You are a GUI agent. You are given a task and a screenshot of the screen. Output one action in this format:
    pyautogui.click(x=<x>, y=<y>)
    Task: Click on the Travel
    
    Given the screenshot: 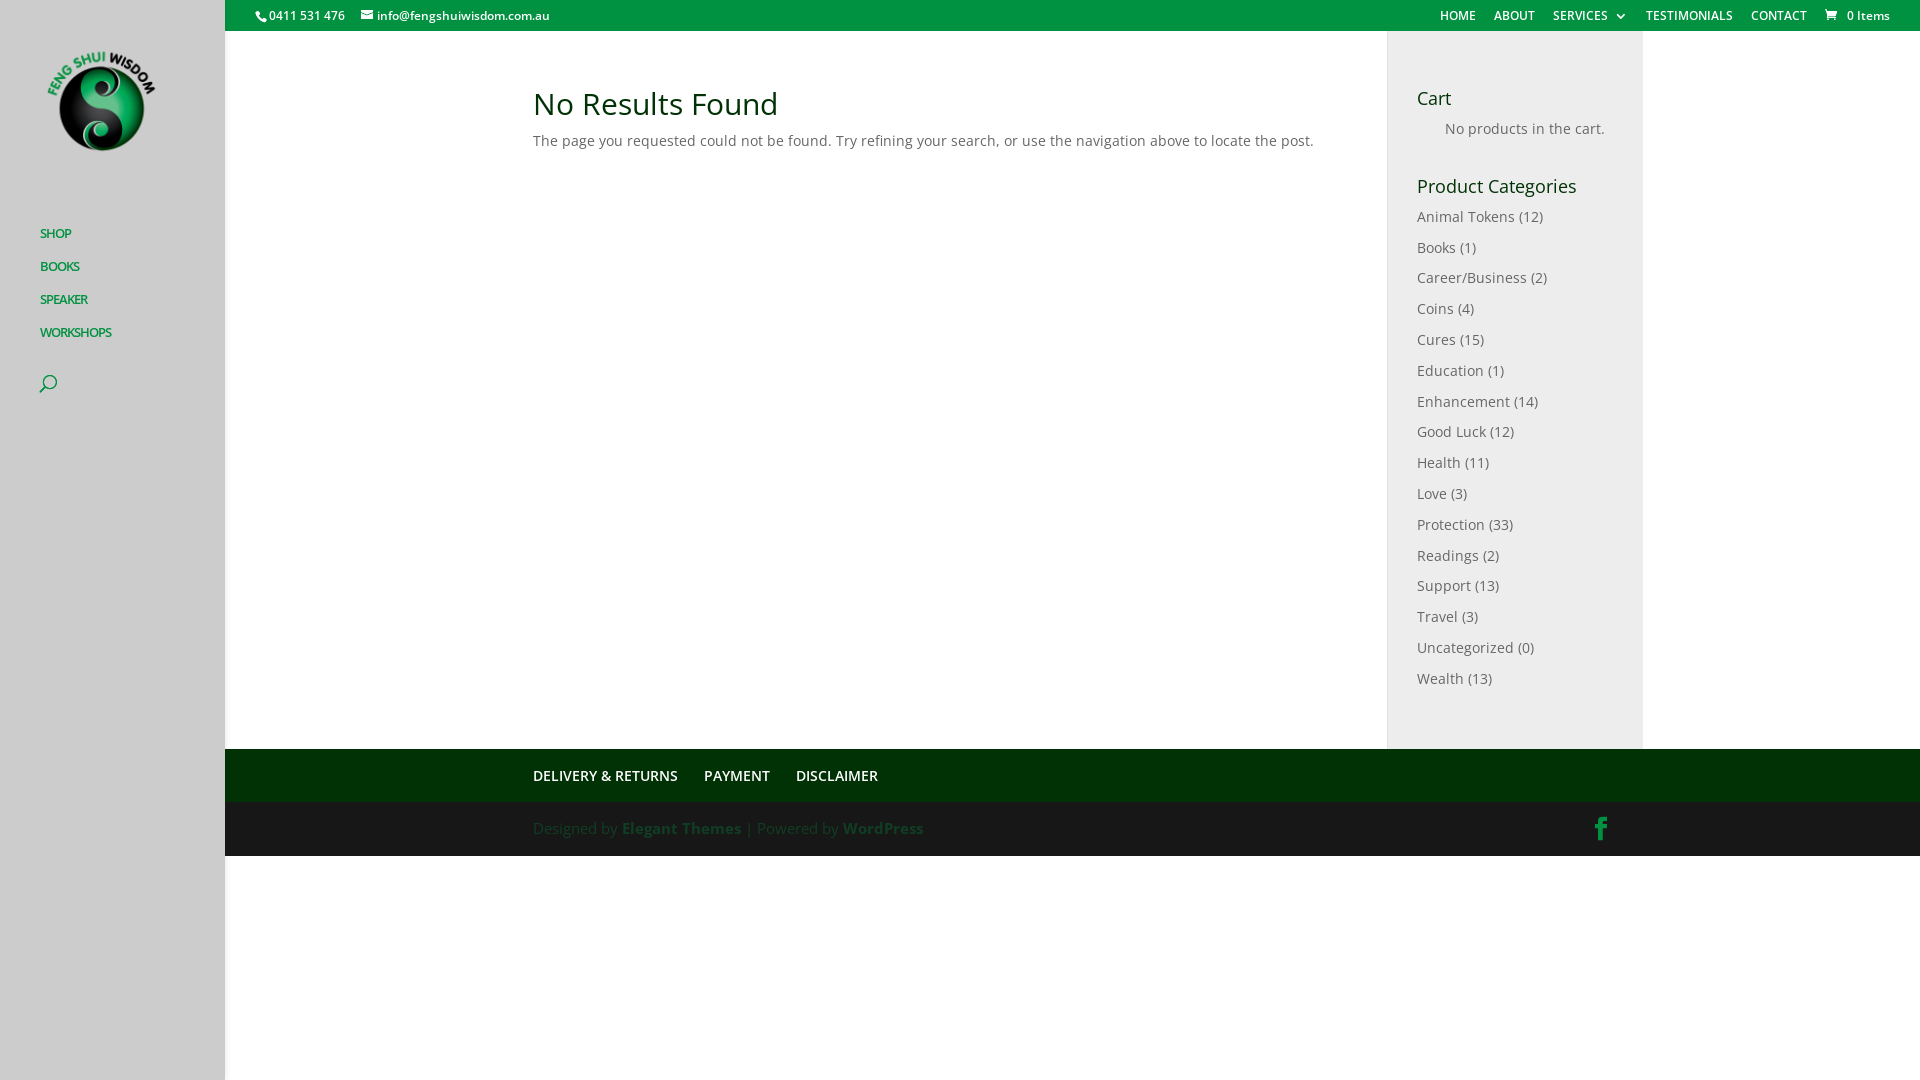 What is the action you would take?
    pyautogui.click(x=1438, y=616)
    